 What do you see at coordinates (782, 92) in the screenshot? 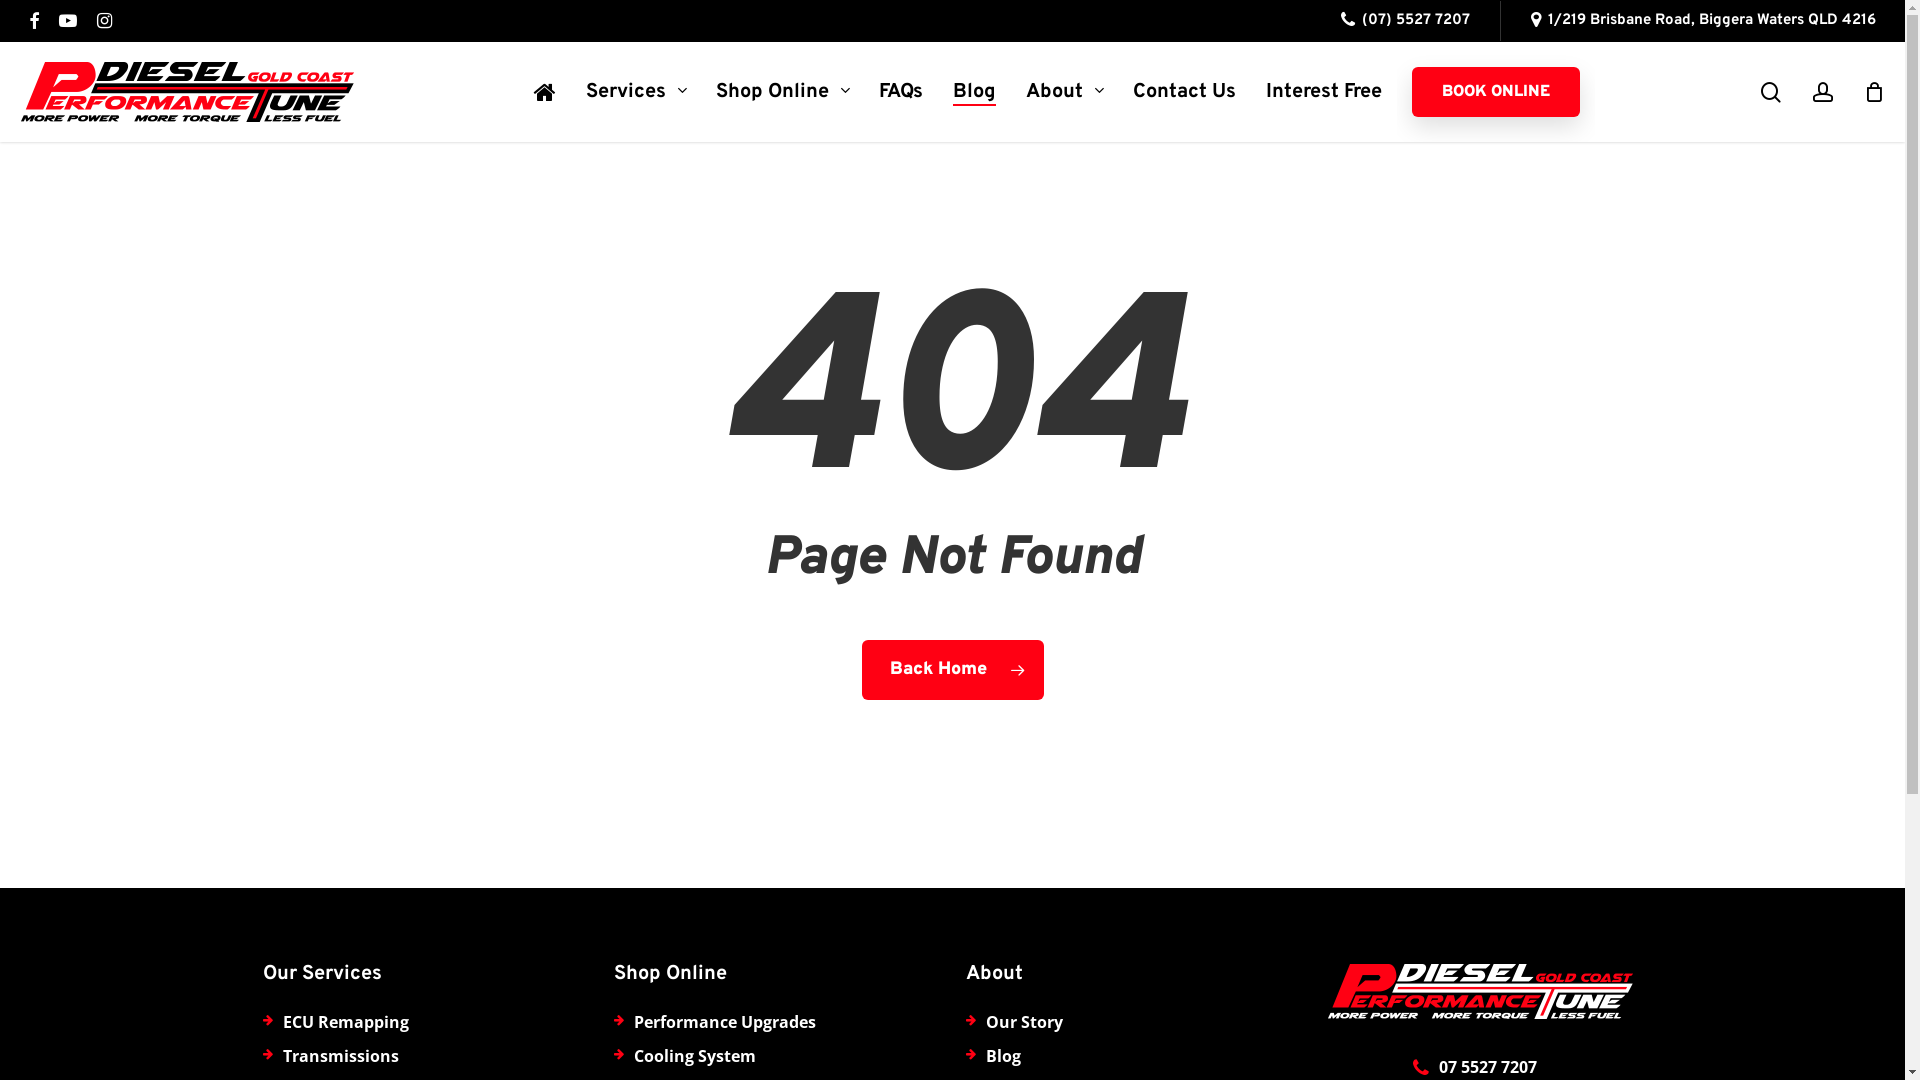
I see `Shop Online` at bounding box center [782, 92].